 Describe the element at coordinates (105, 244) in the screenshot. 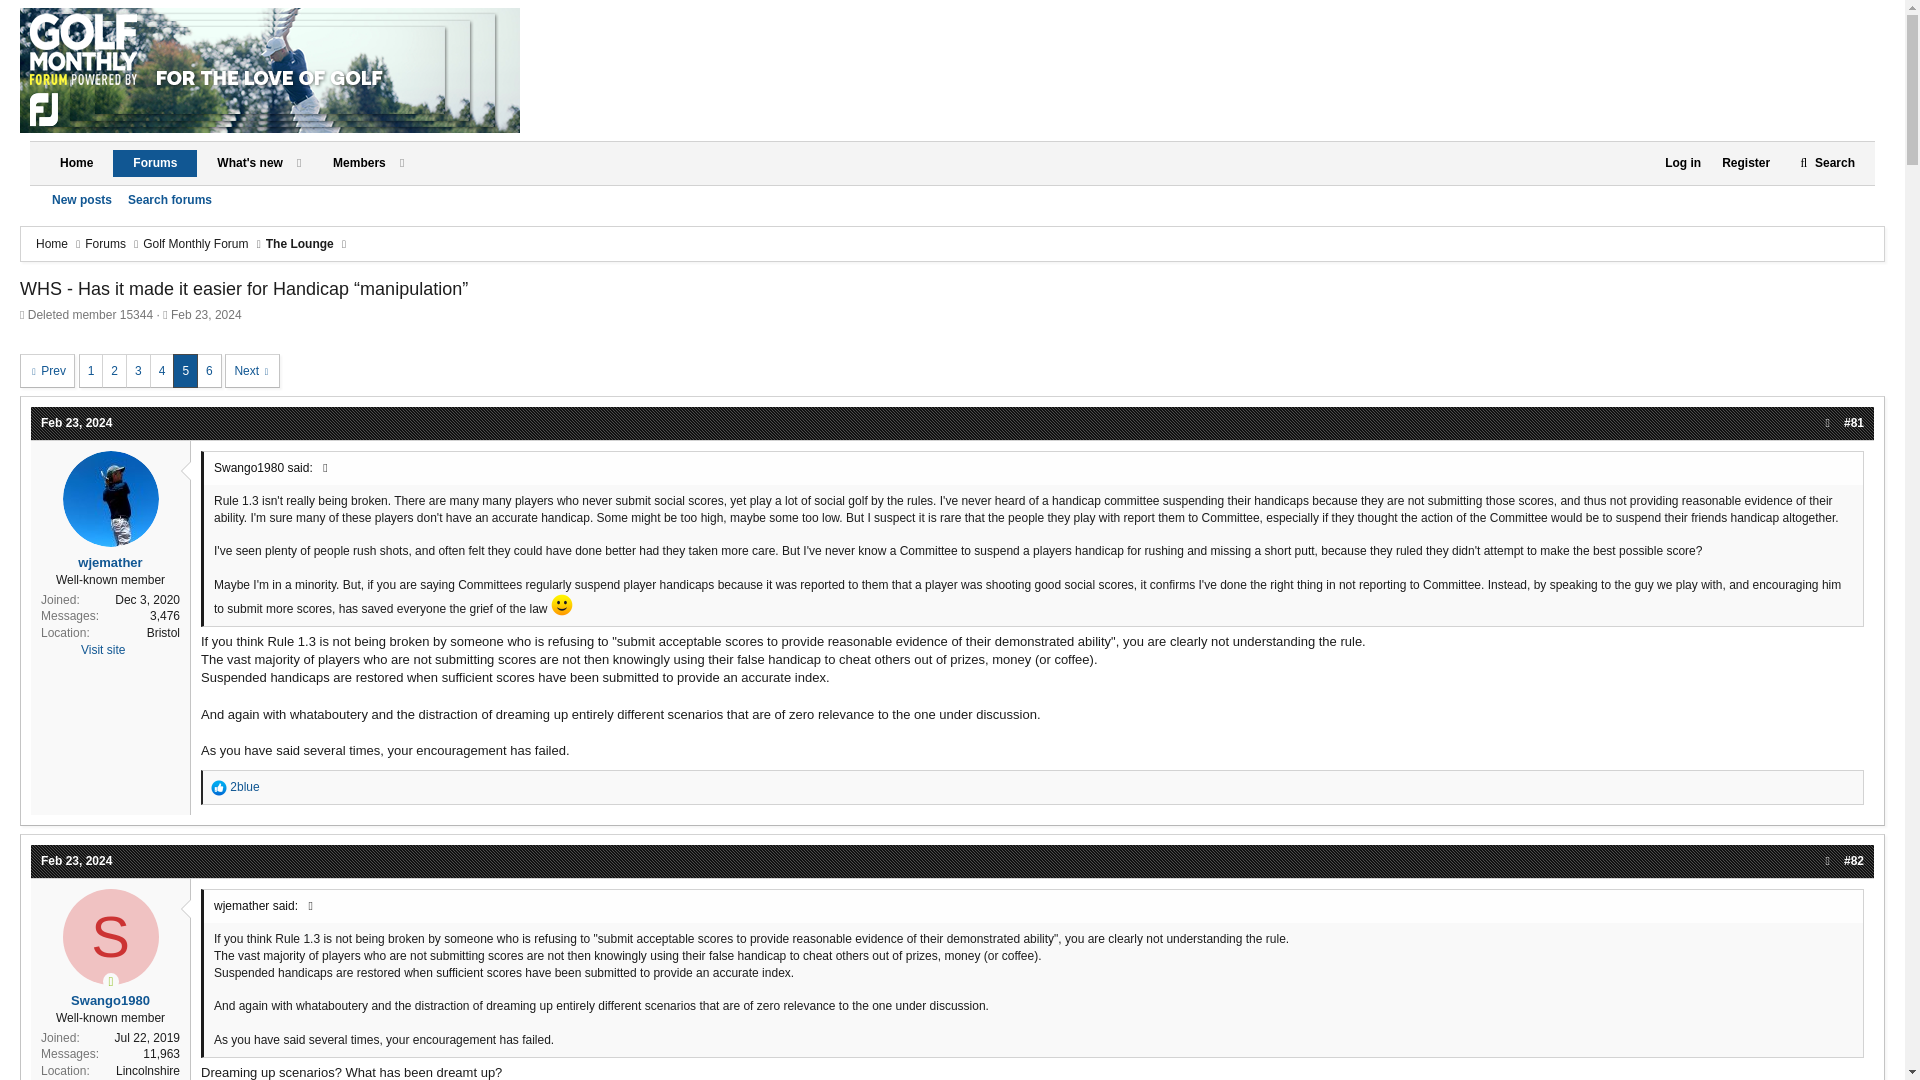

I see `Forums` at that location.